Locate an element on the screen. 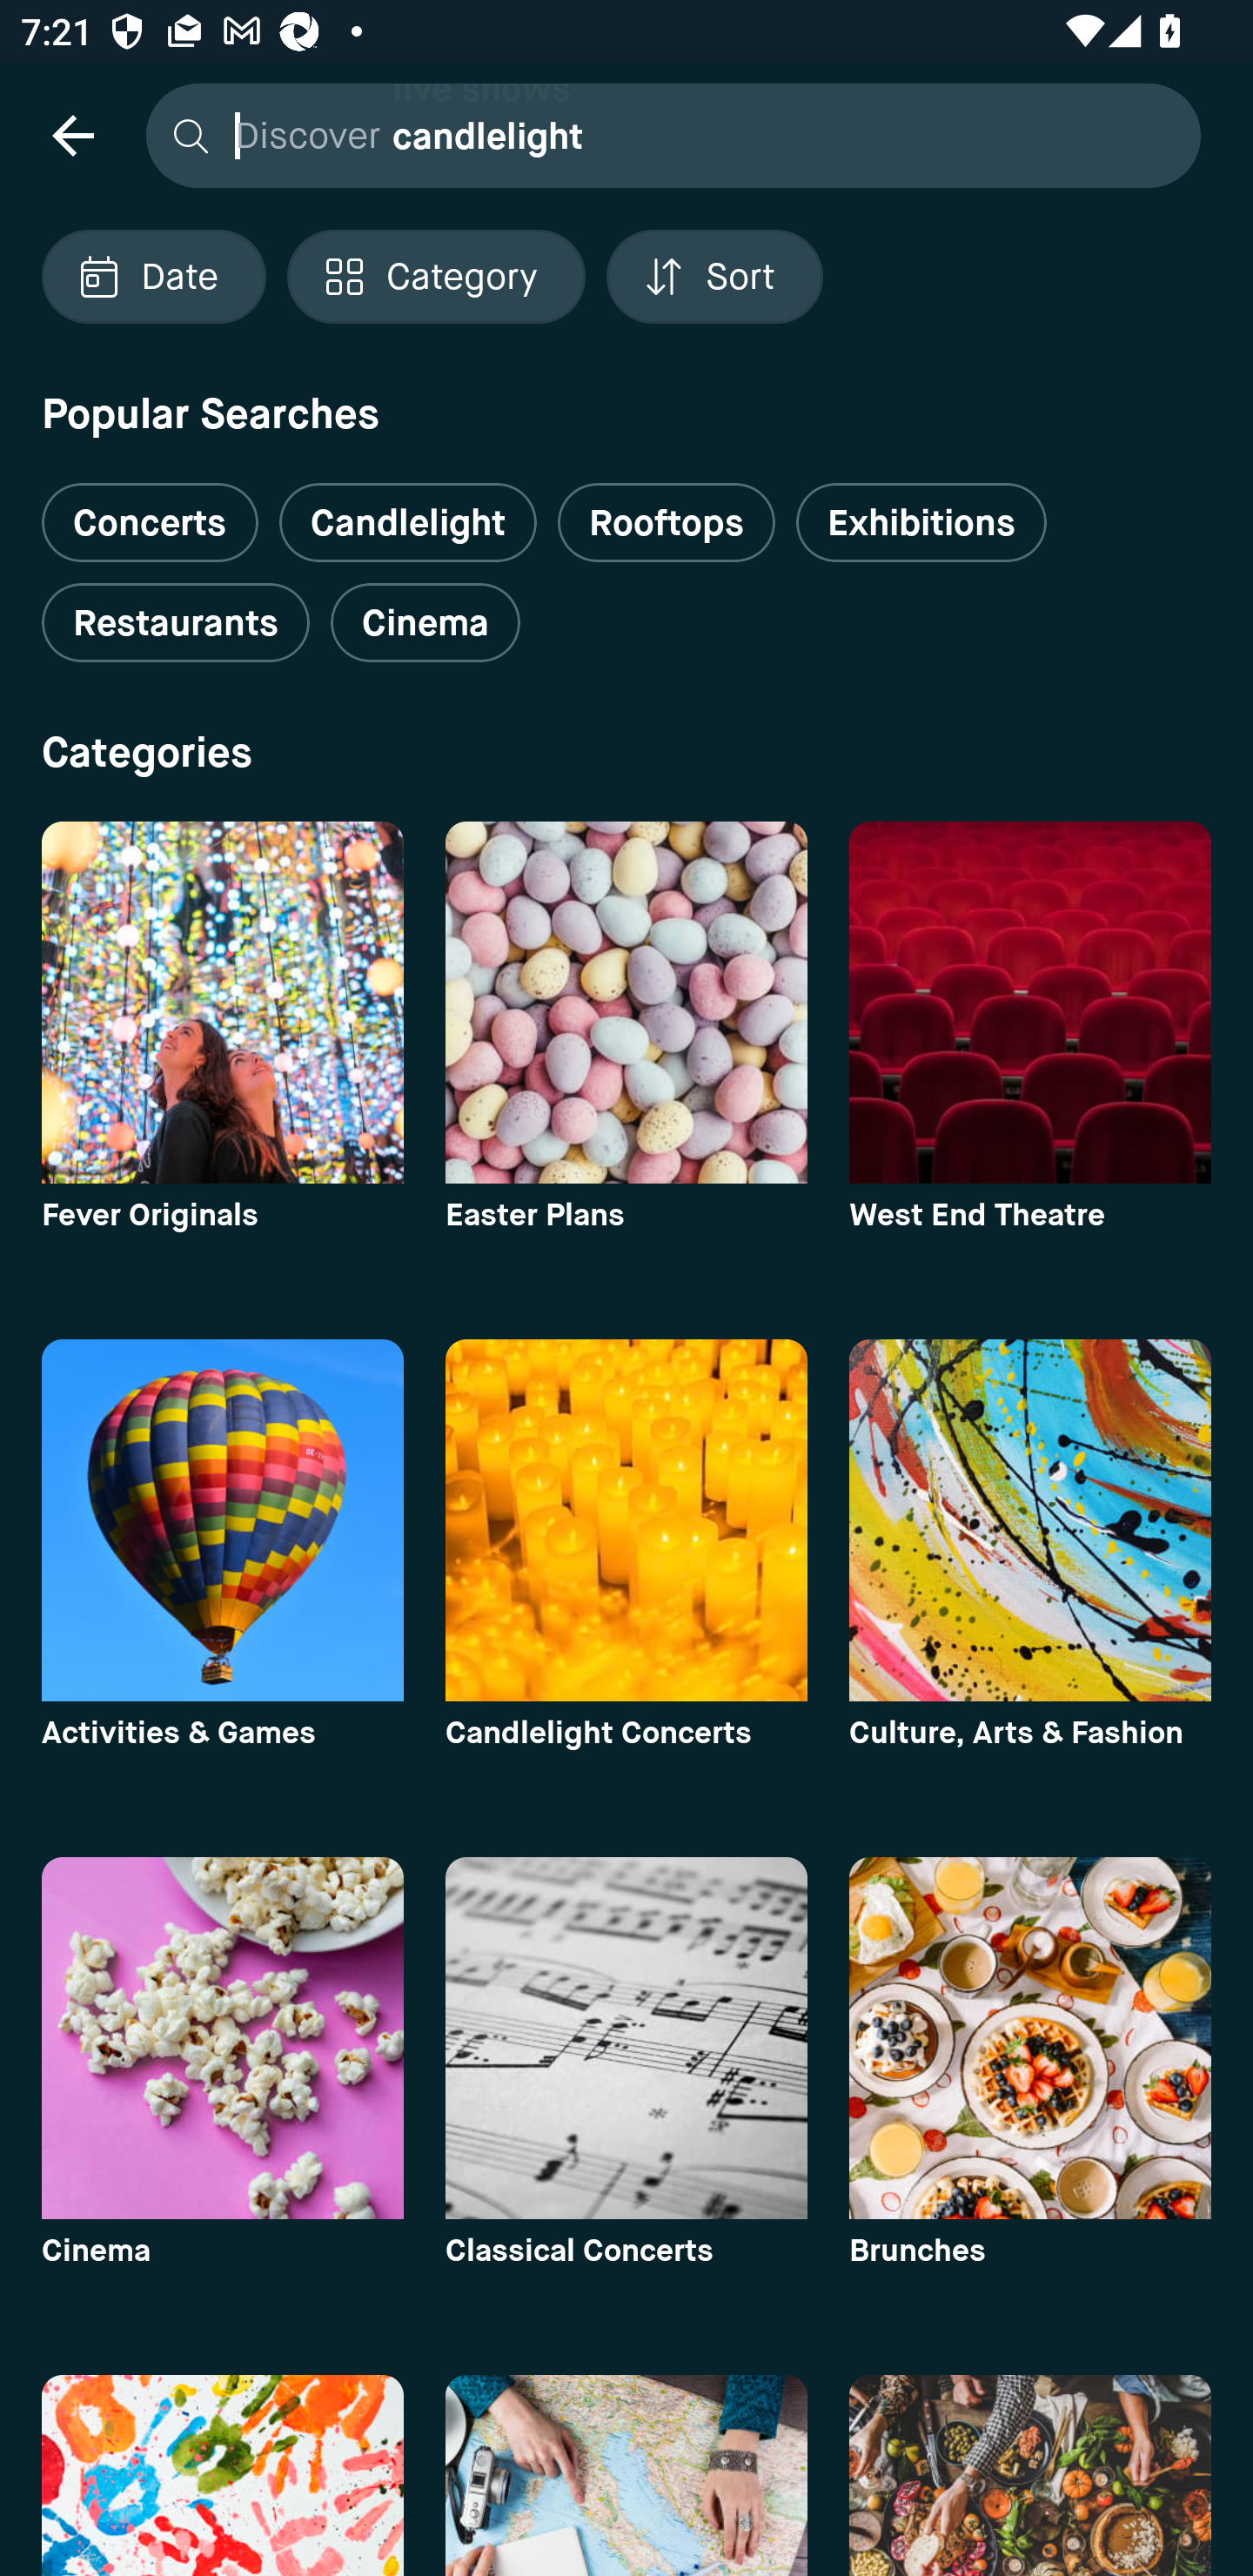  Exhibitions is located at coordinates (921, 522).